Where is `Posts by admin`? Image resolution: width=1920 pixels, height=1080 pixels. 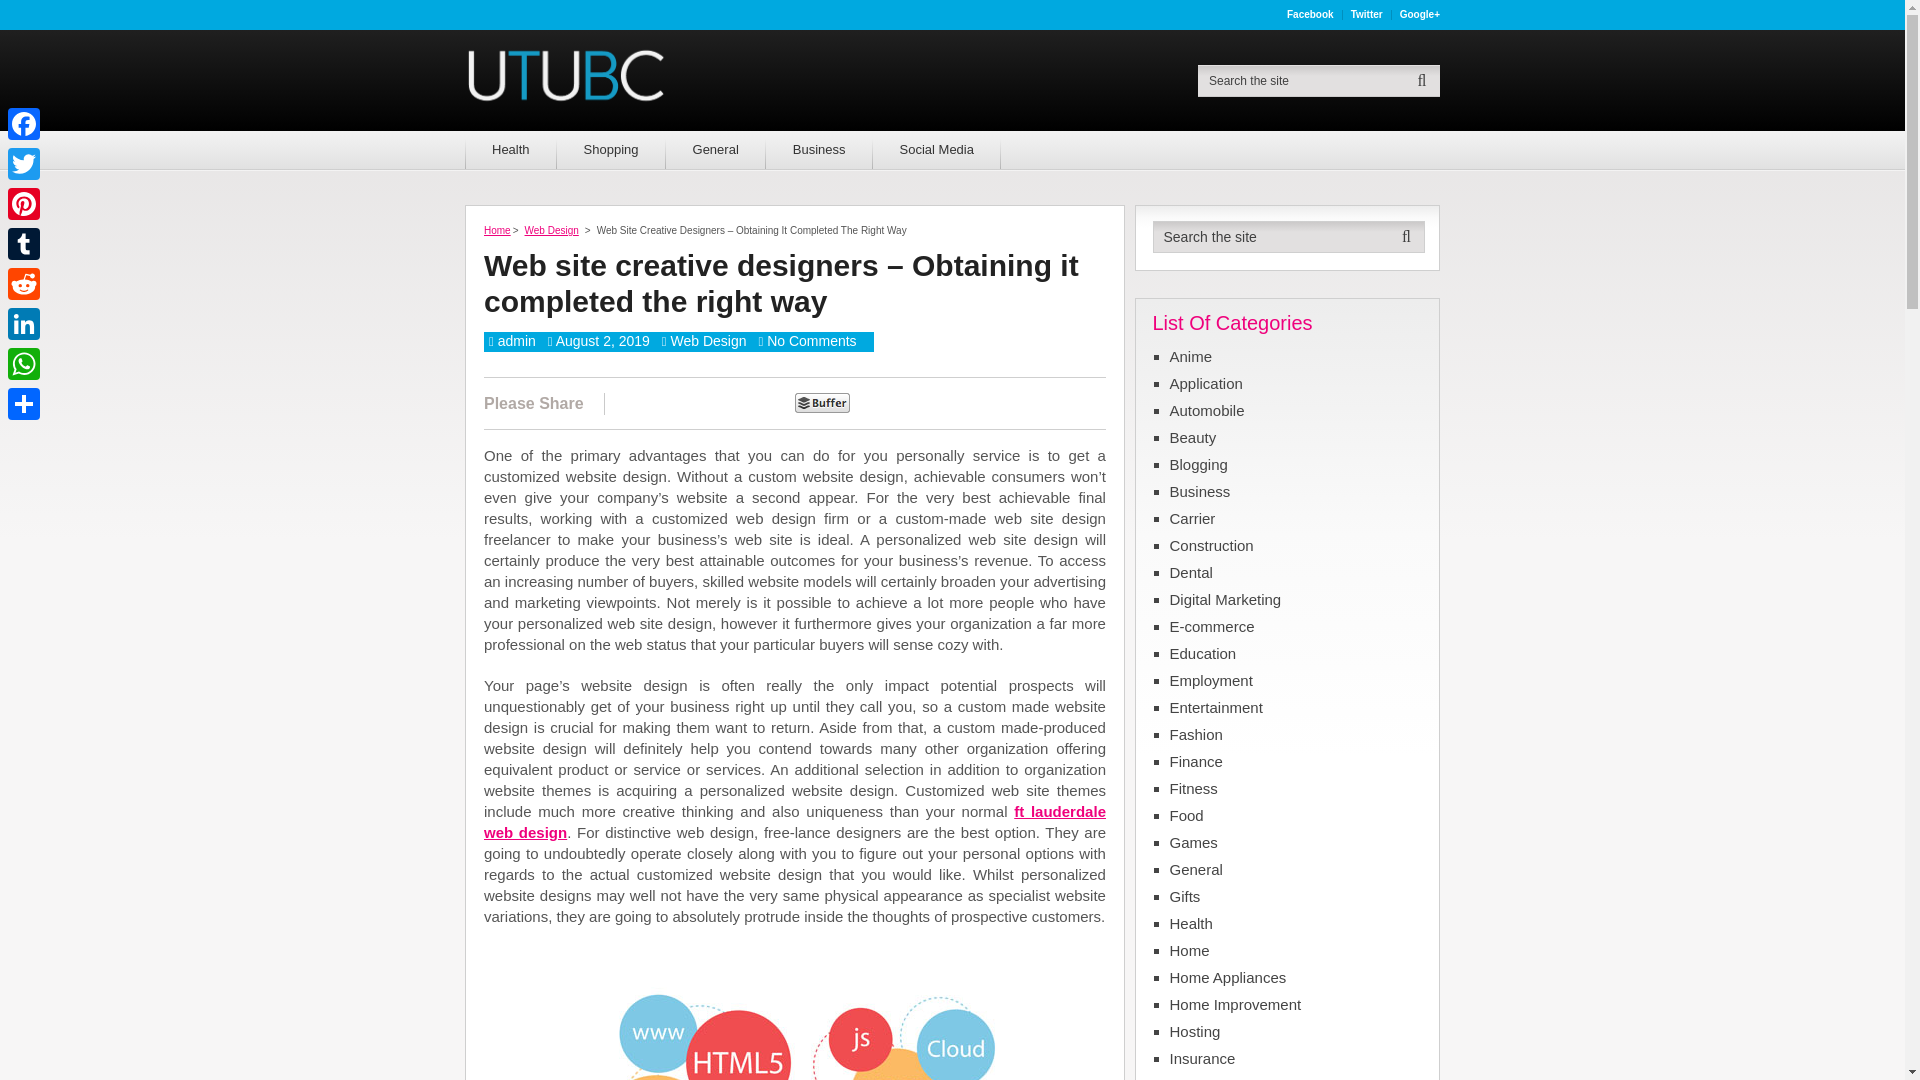 Posts by admin is located at coordinates (516, 340).